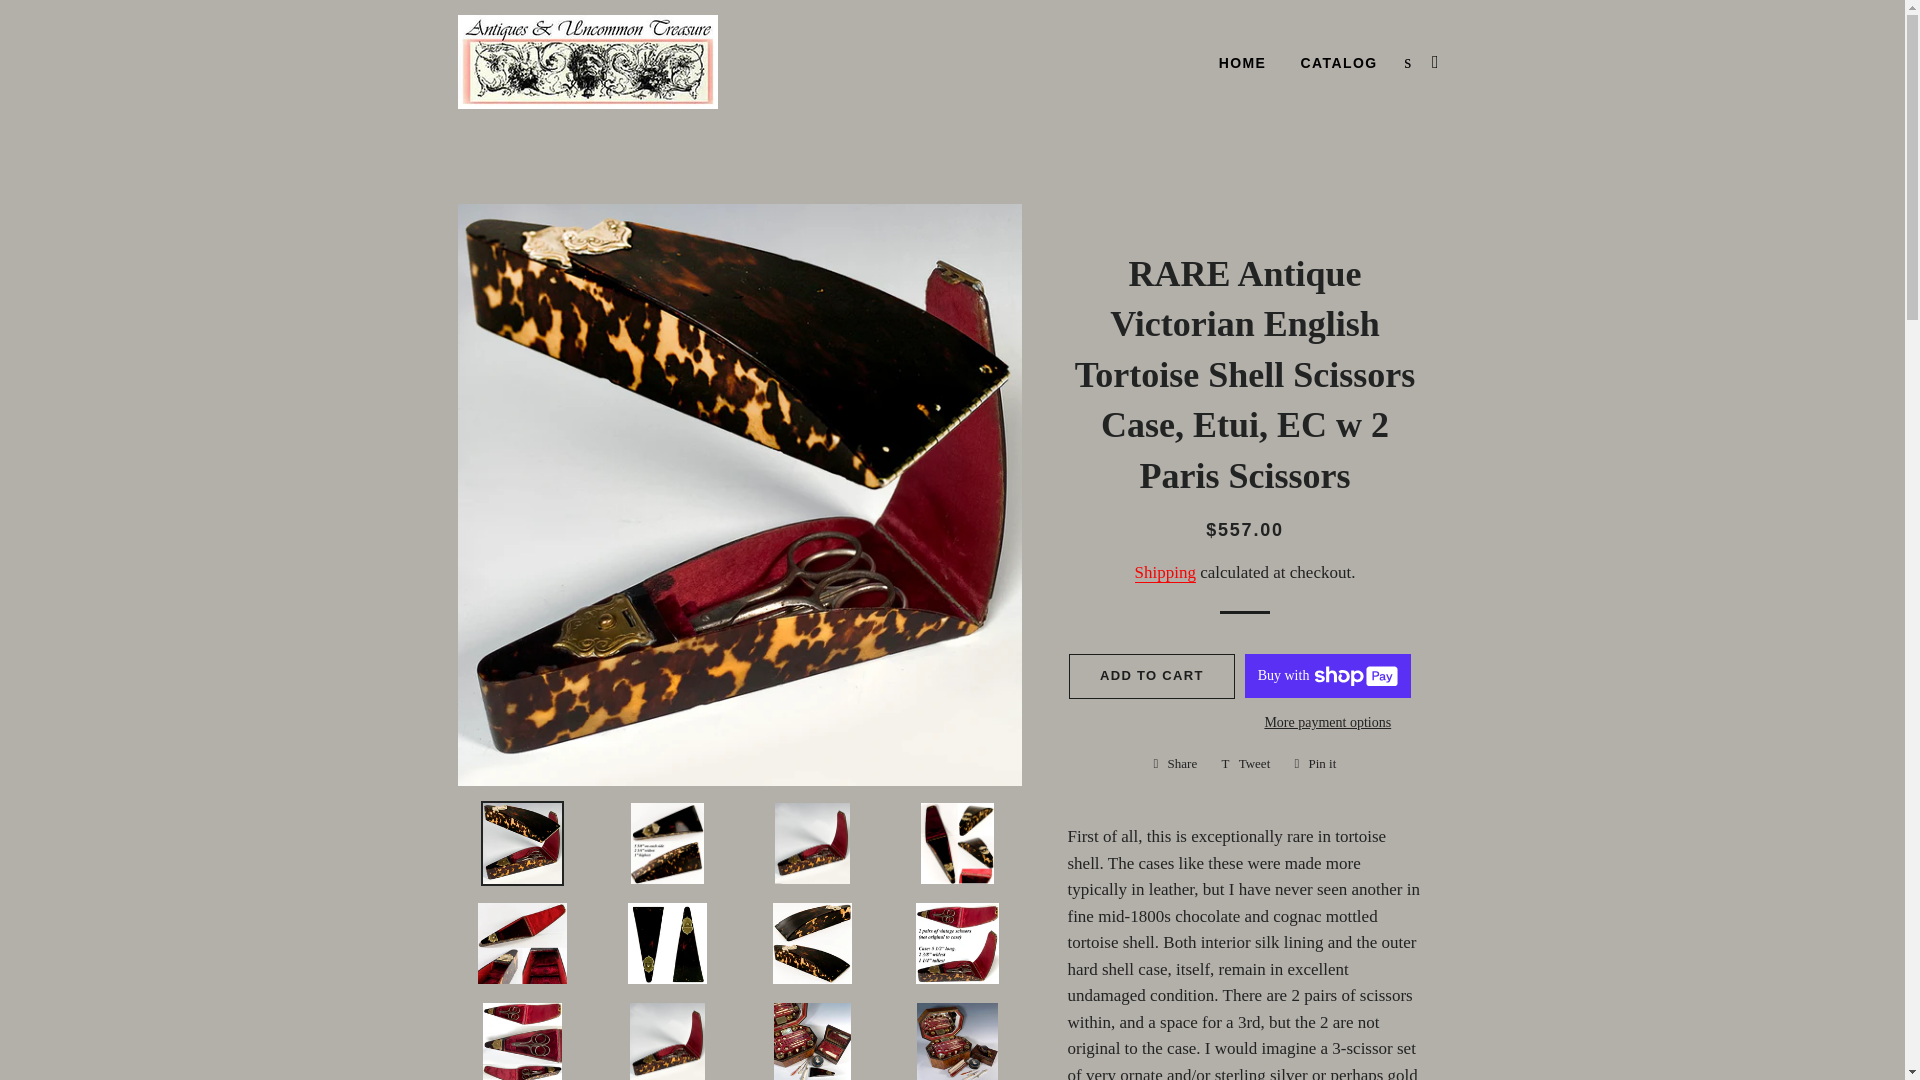 This screenshot has height=1080, width=1920. What do you see at coordinates (1242, 63) in the screenshot?
I see `Share on Facebook` at bounding box center [1242, 63].